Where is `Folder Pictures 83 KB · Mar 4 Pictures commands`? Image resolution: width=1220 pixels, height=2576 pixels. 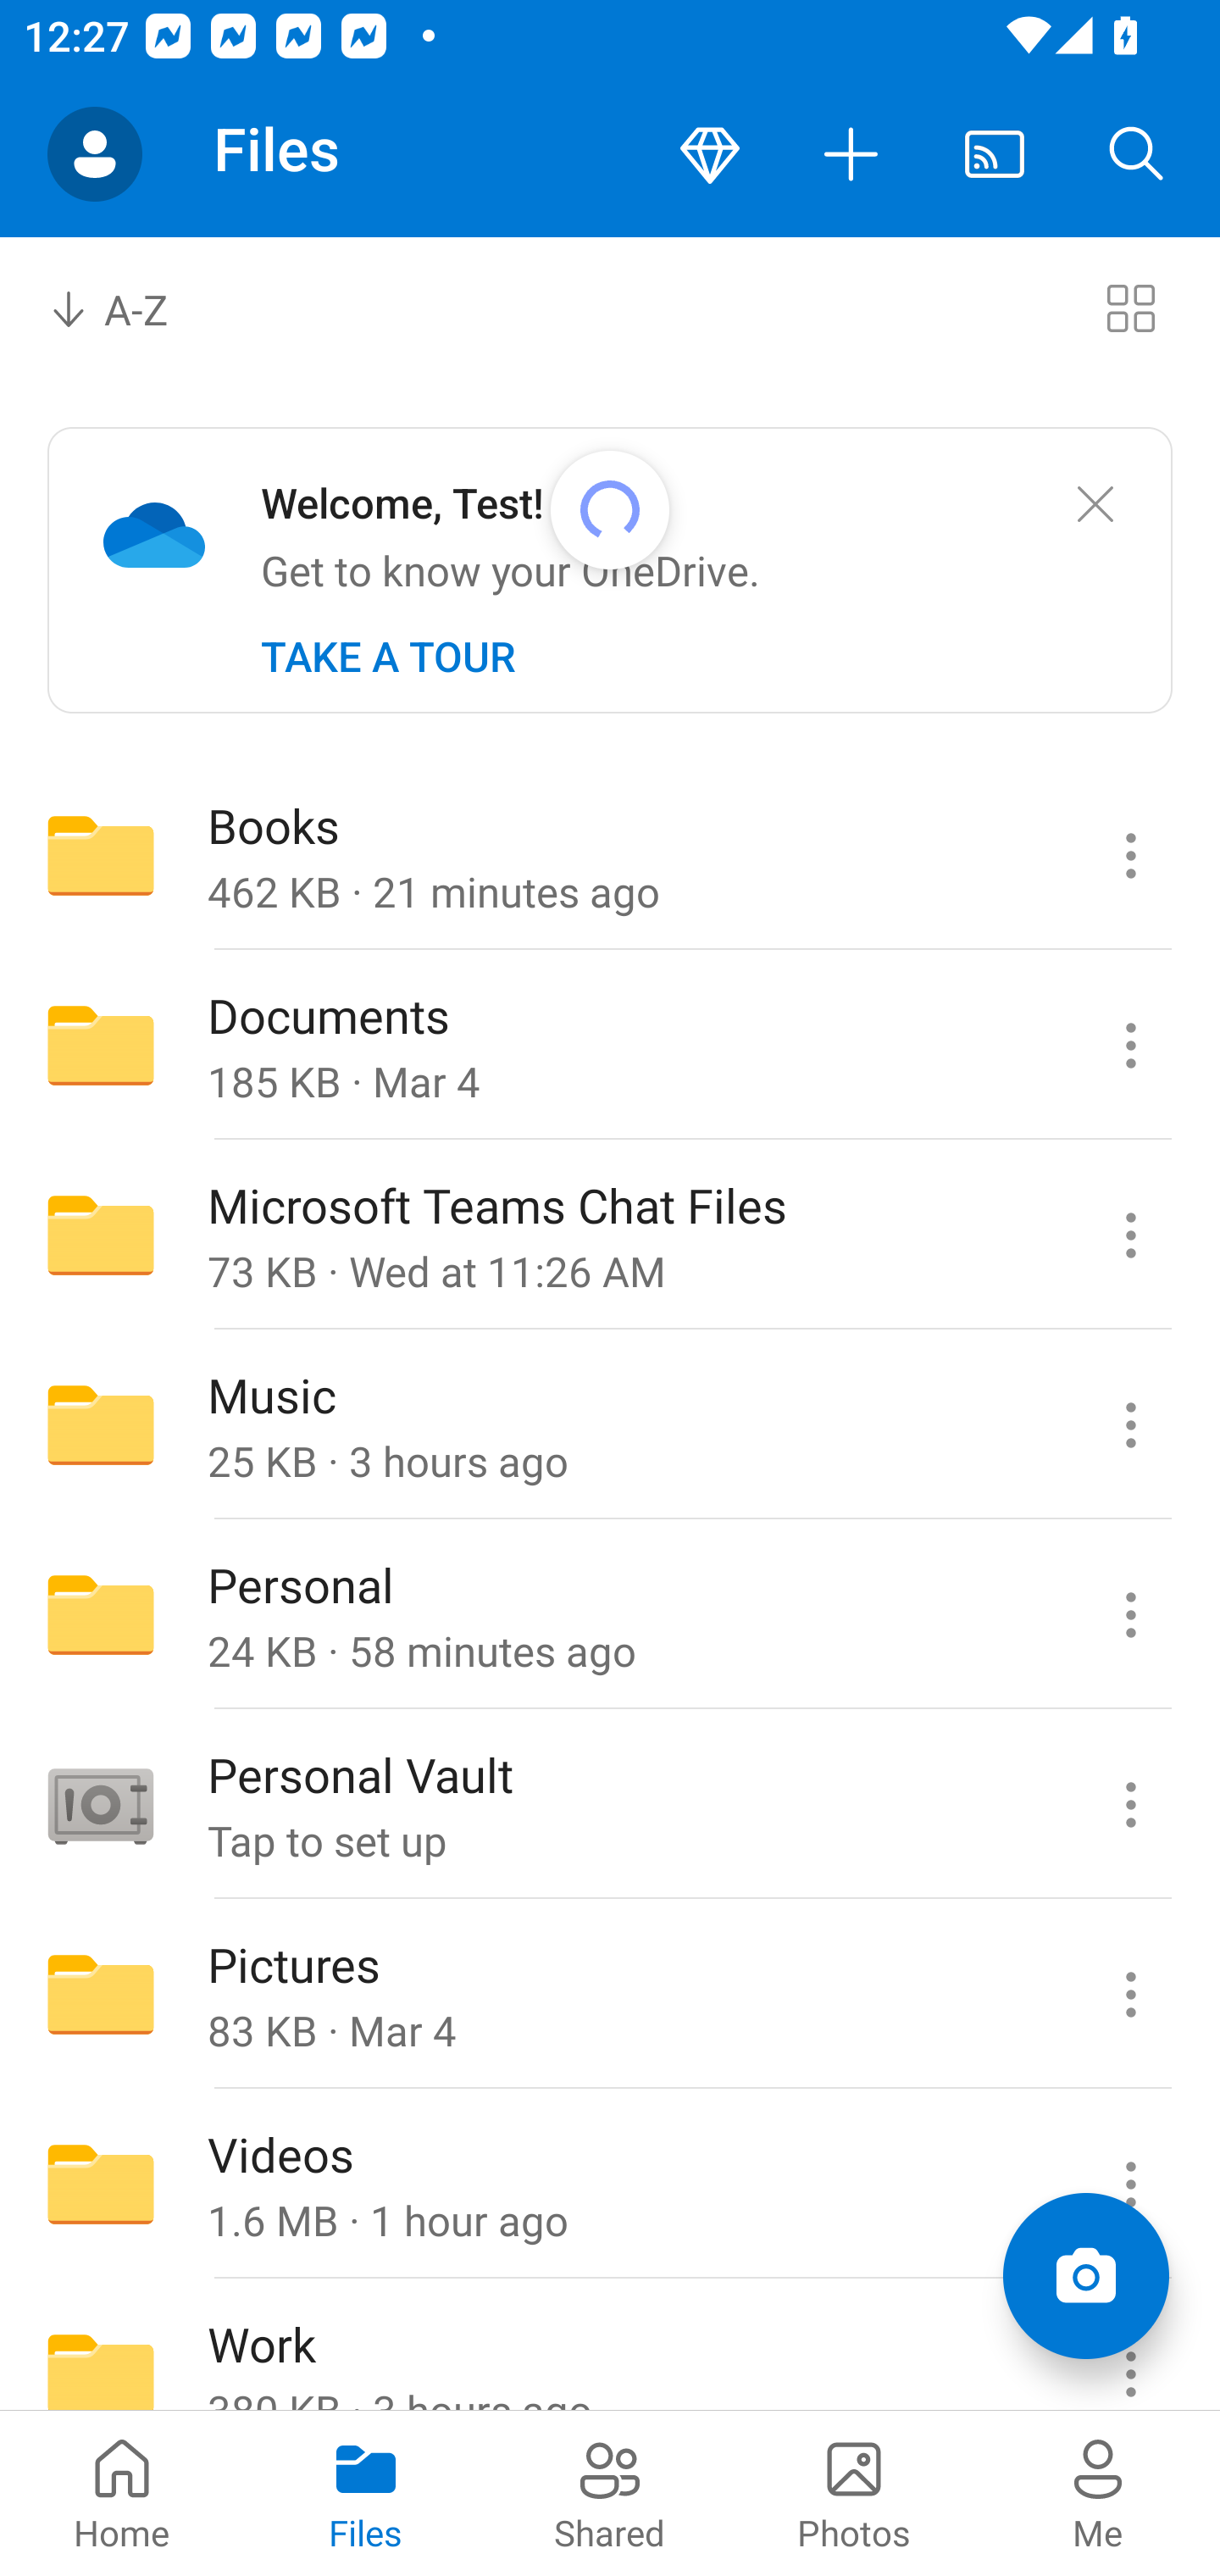
Folder Pictures 83 KB · Mar 4 Pictures commands is located at coordinates (610, 1995).